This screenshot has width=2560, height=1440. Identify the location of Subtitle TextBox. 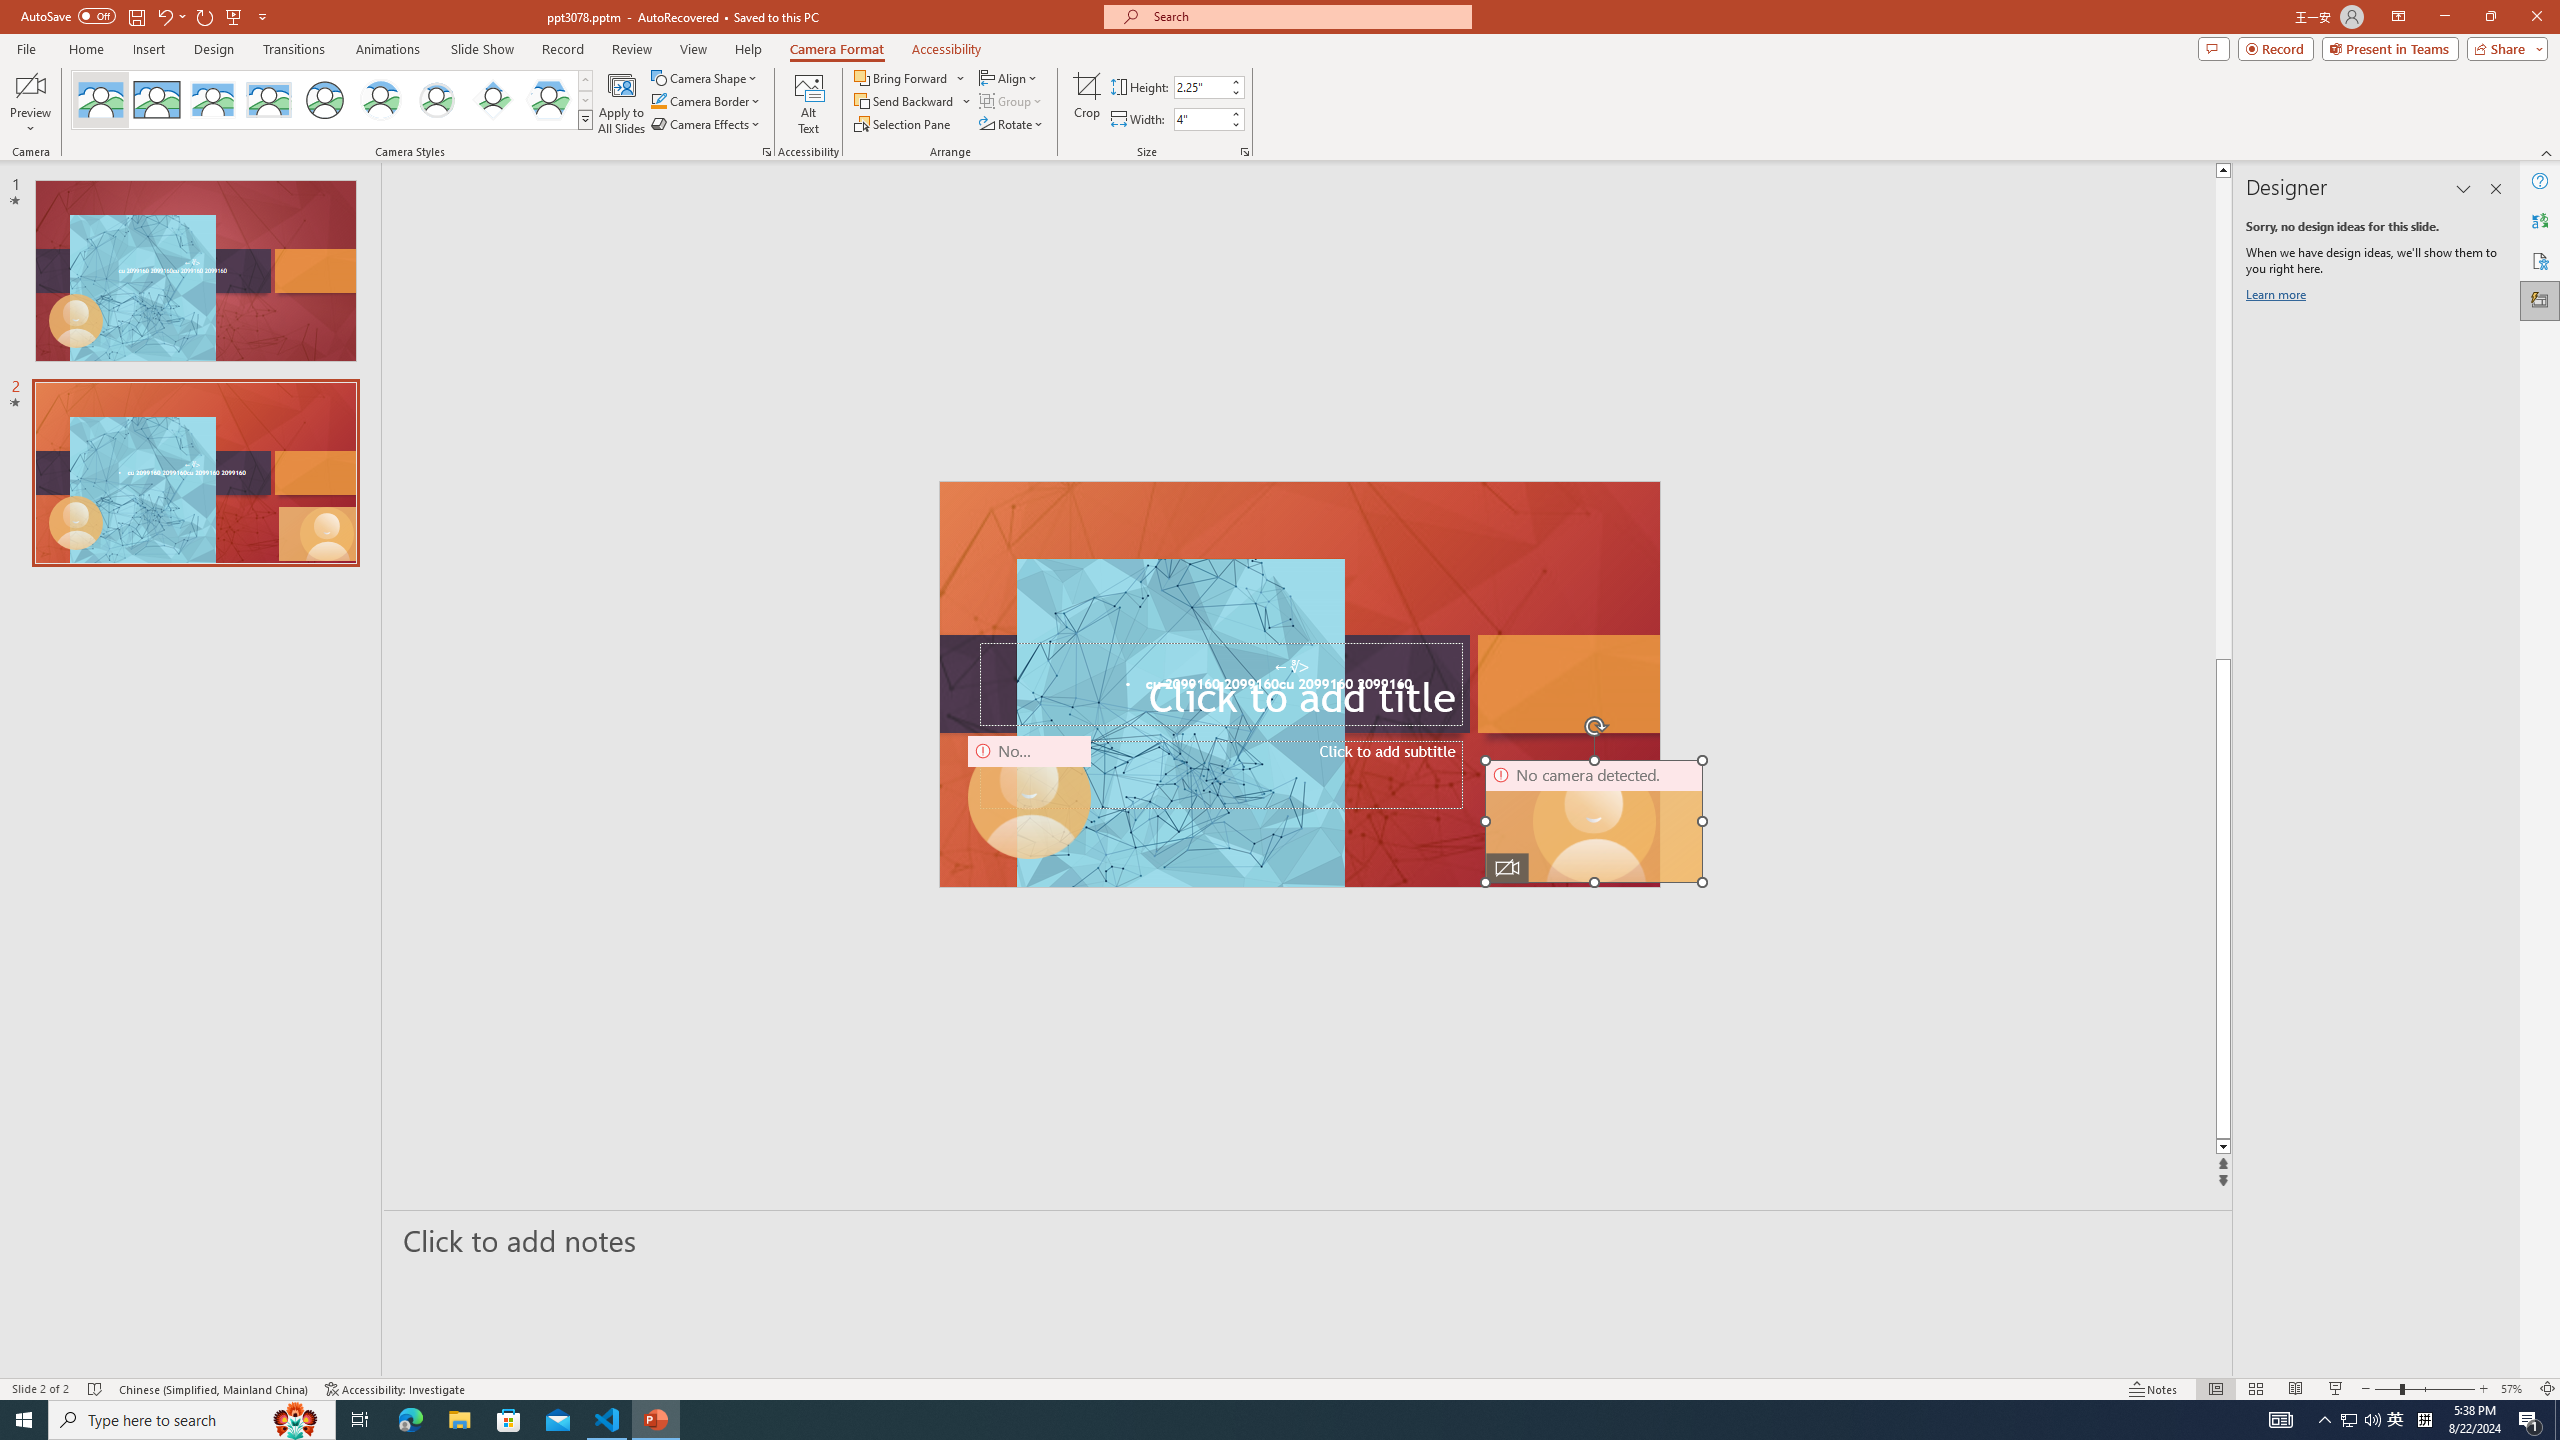
(1220, 775).